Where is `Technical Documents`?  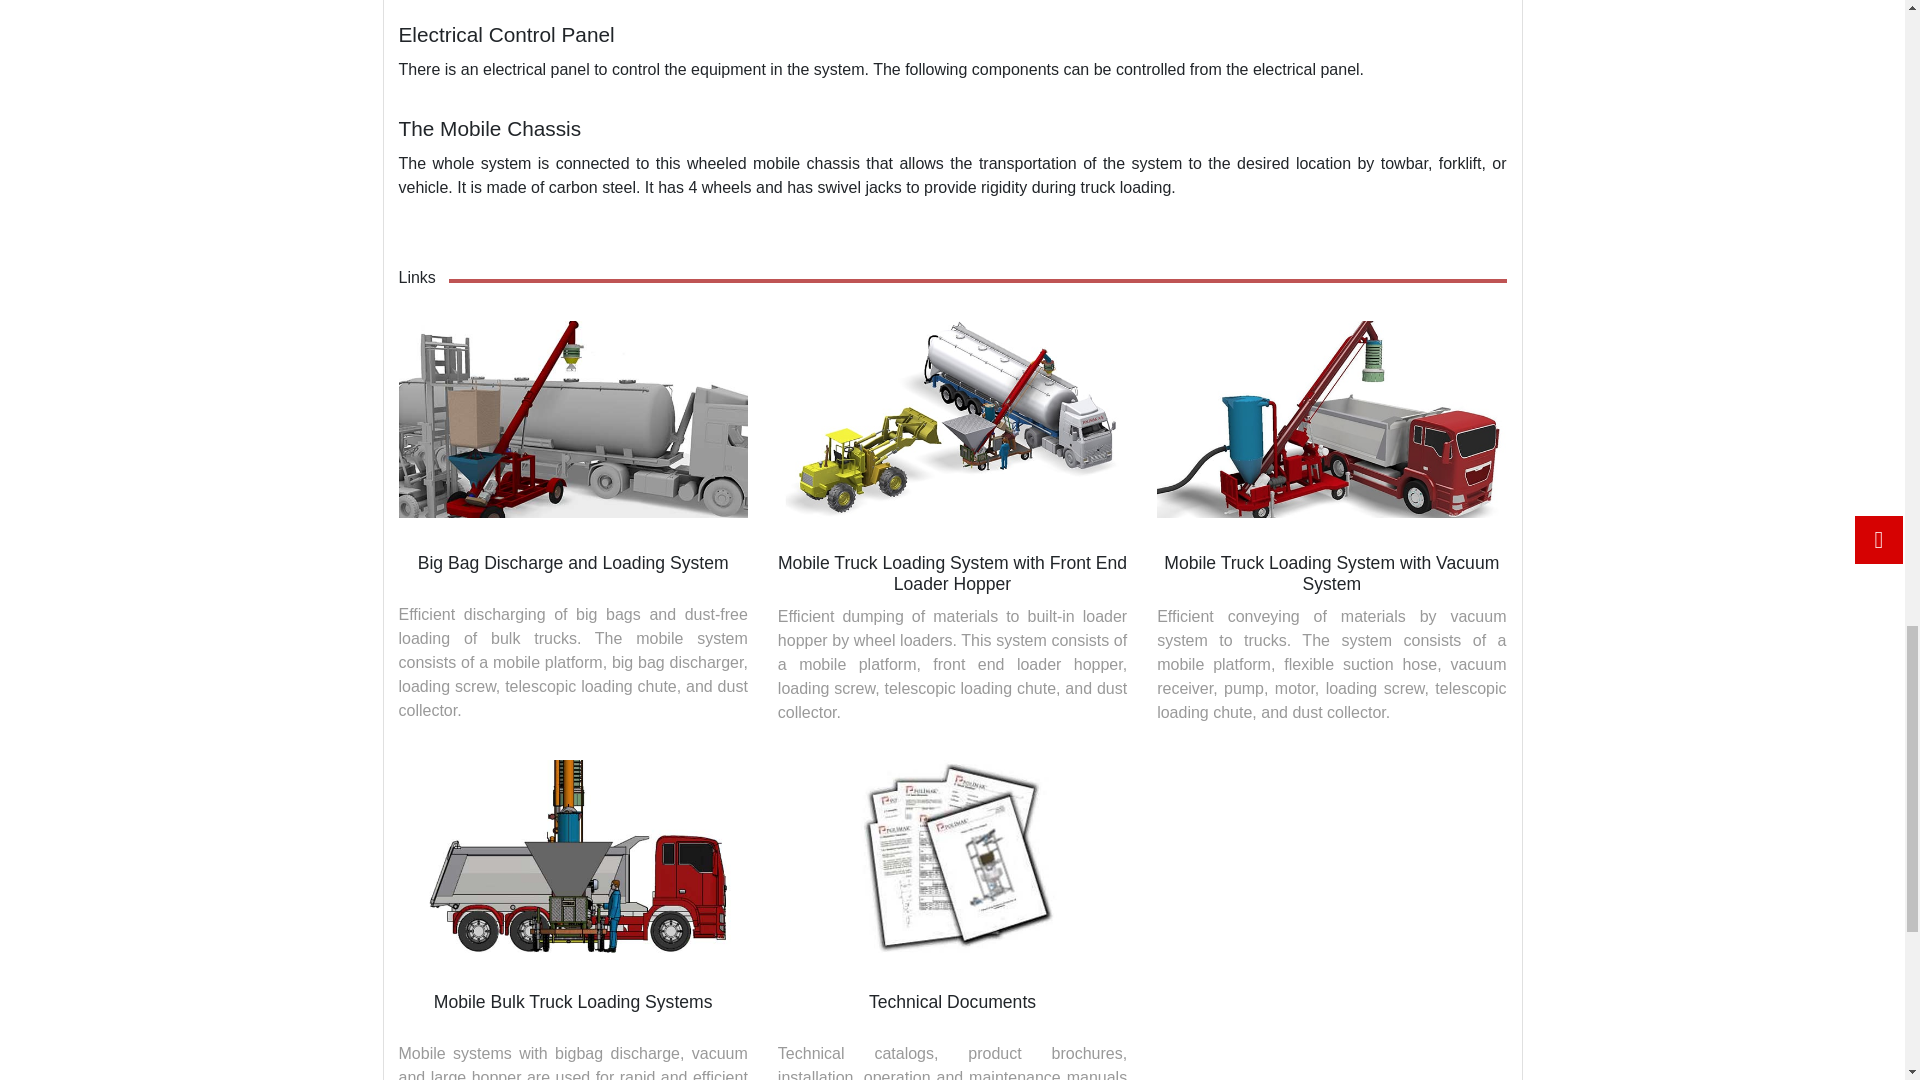
Technical Documents is located at coordinates (952, 858).